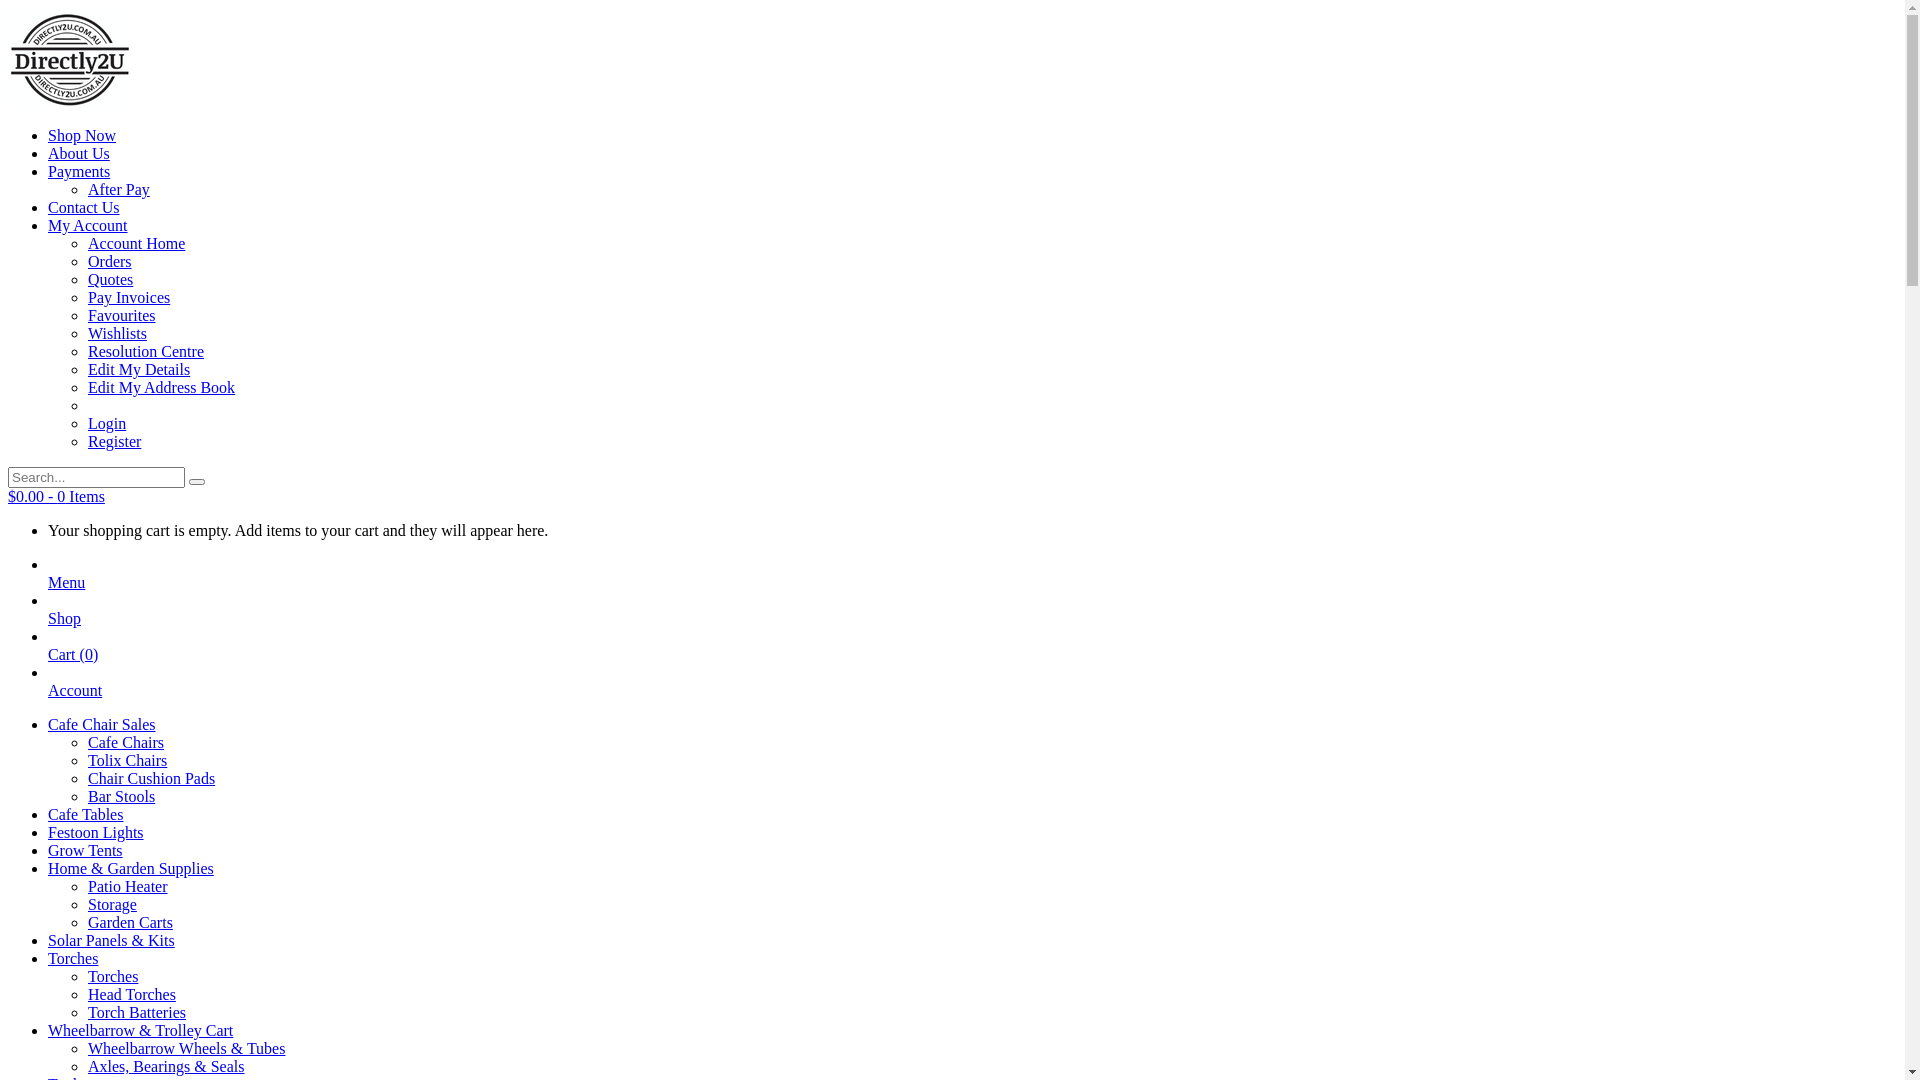 This screenshot has height=1080, width=1920. Describe the element at coordinates (84, 208) in the screenshot. I see `Contact Us` at that location.